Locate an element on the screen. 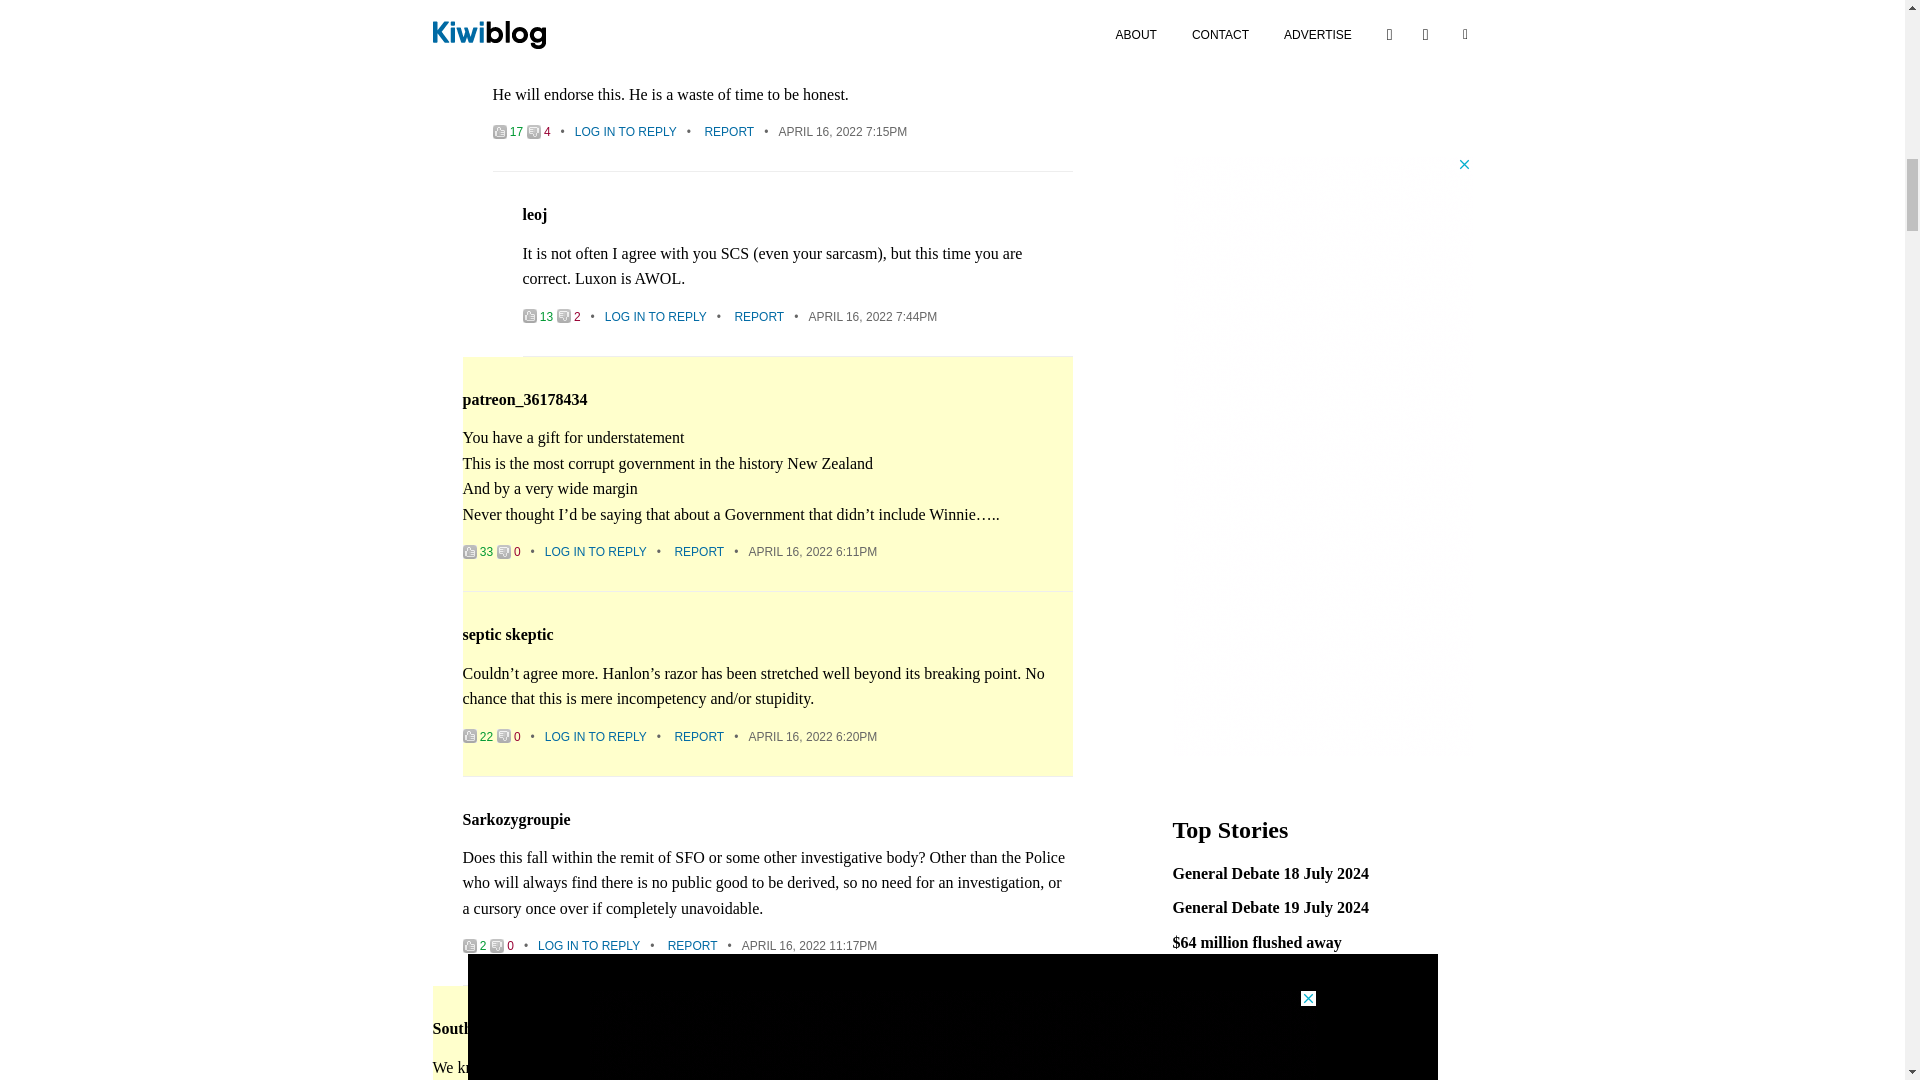 The image size is (1920, 1080). LOG IN TO REPLY is located at coordinates (626, 132).